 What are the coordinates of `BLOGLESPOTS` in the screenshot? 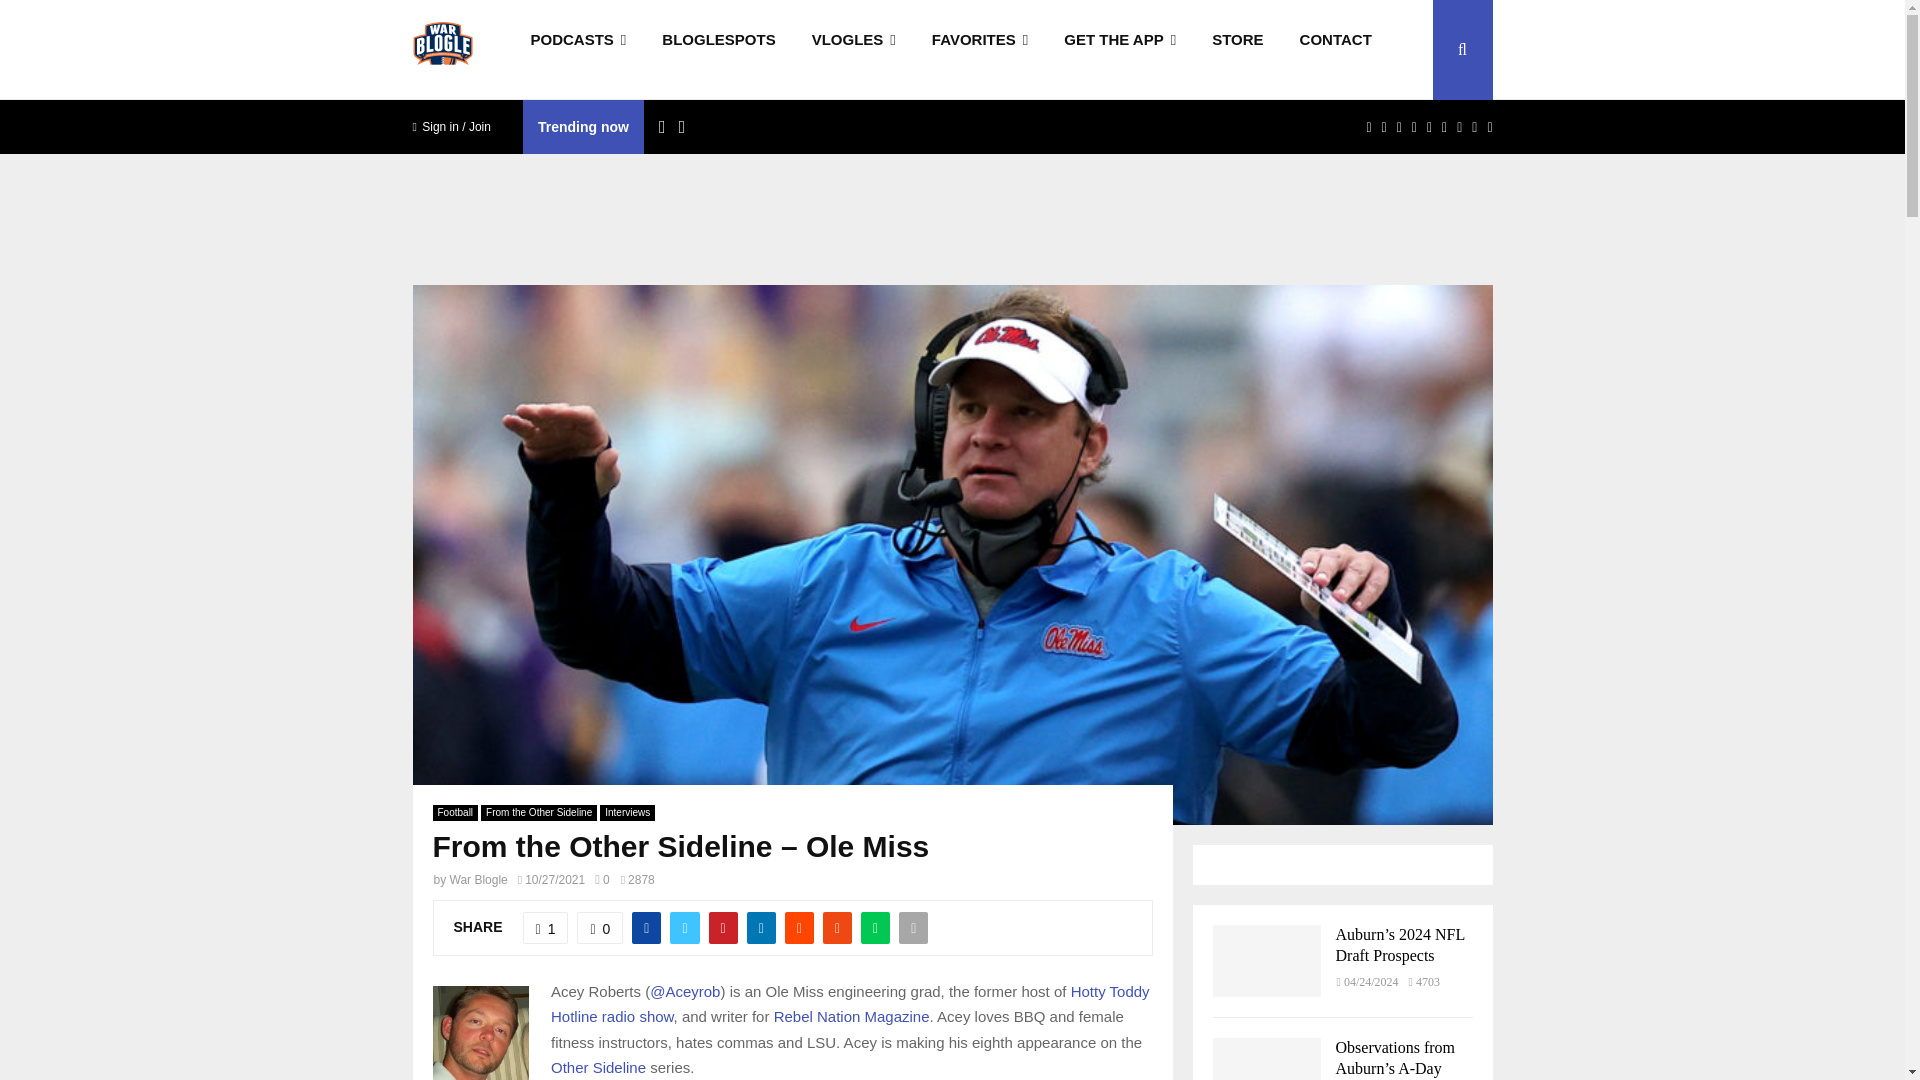 It's located at (718, 50).